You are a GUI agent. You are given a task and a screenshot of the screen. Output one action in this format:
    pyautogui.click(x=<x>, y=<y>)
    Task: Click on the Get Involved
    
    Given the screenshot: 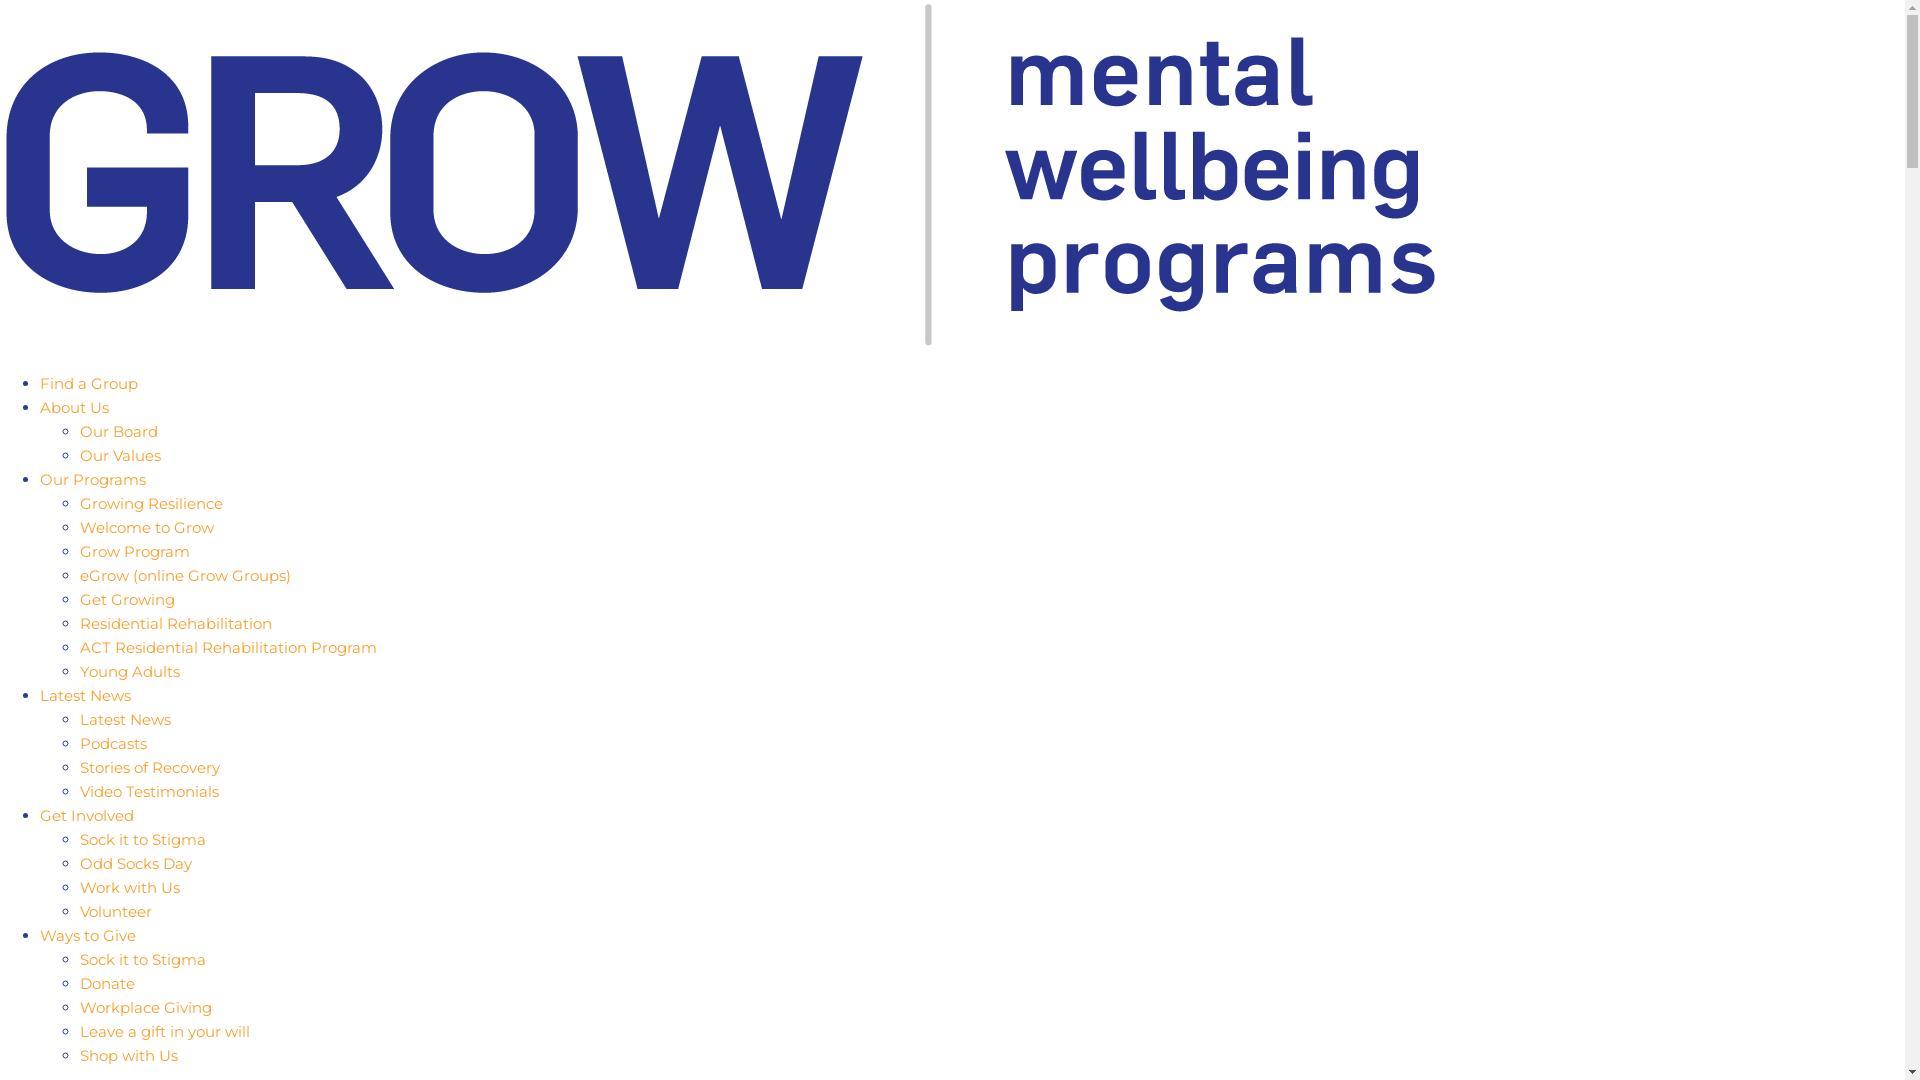 What is the action you would take?
    pyautogui.click(x=87, y=816)
    